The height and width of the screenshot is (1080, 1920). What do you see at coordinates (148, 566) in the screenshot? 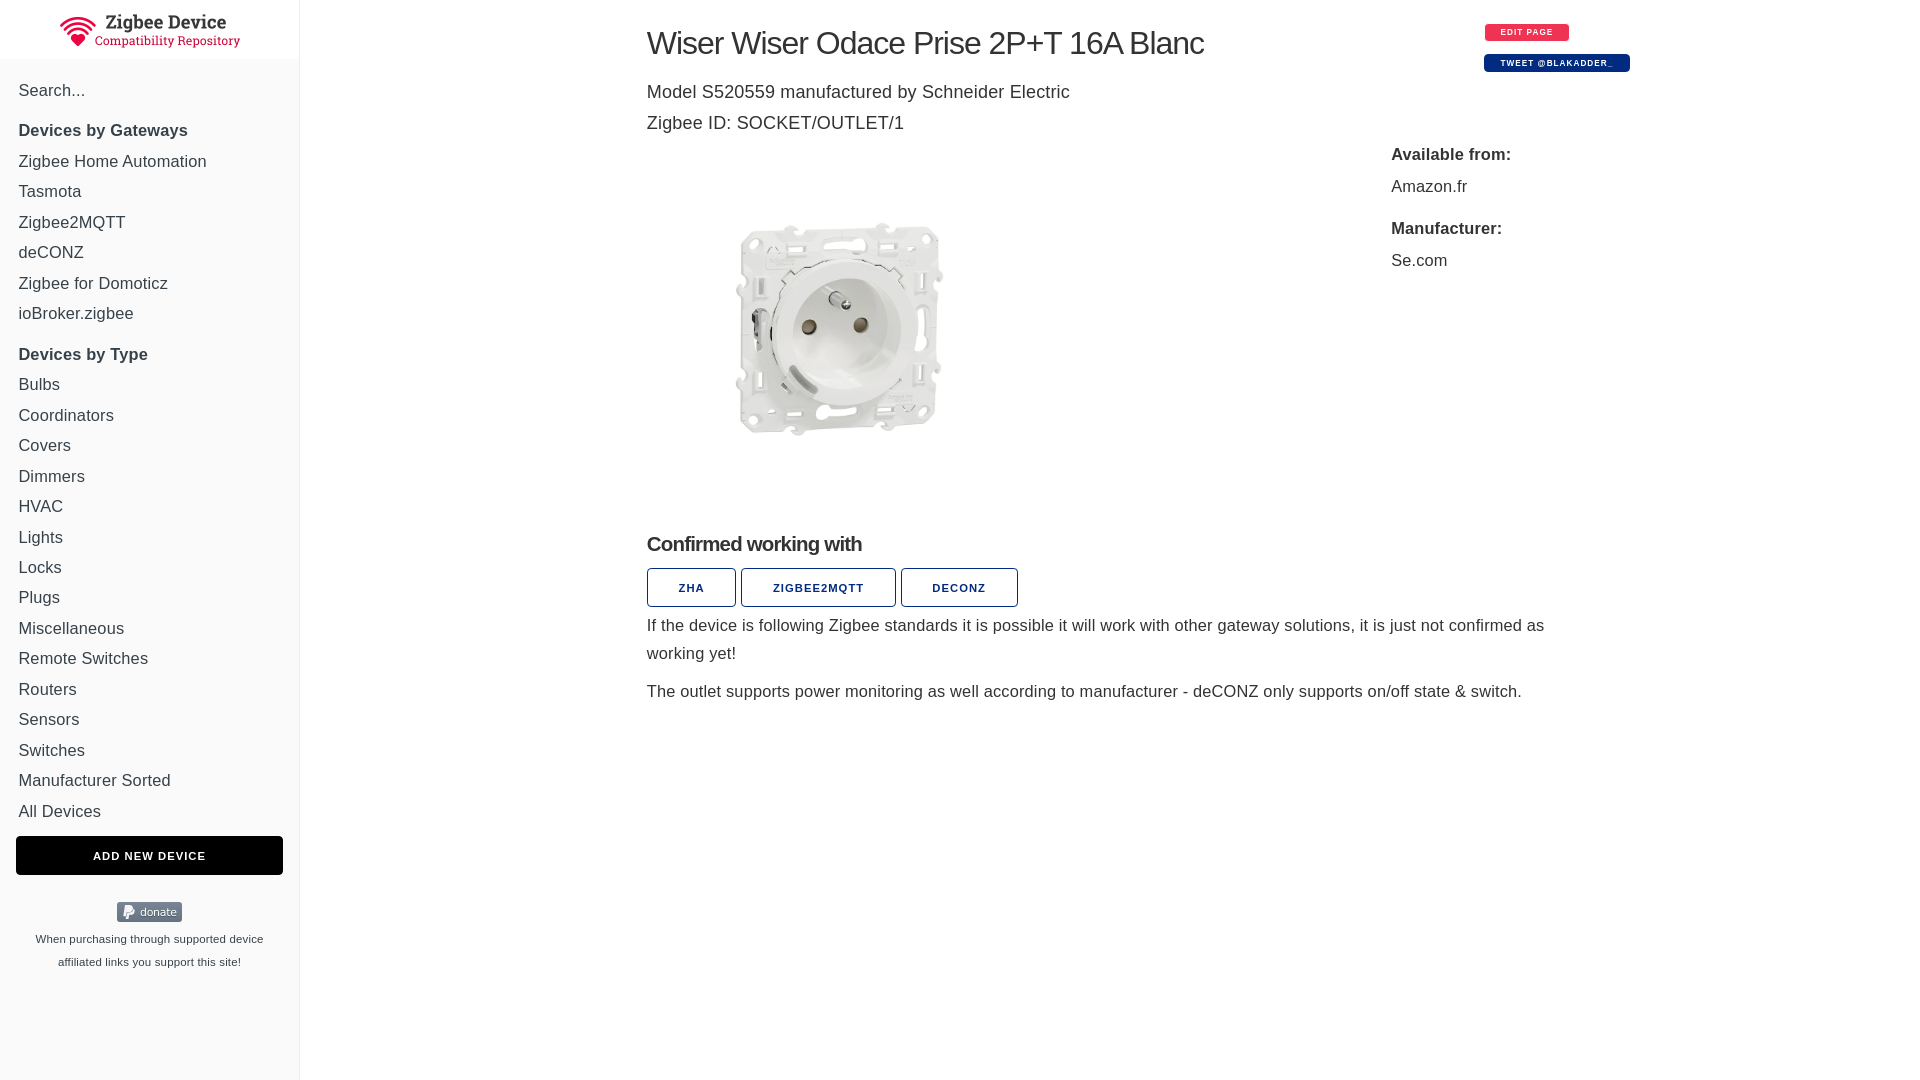
I see `Locks` at bounding box center [148, 566].